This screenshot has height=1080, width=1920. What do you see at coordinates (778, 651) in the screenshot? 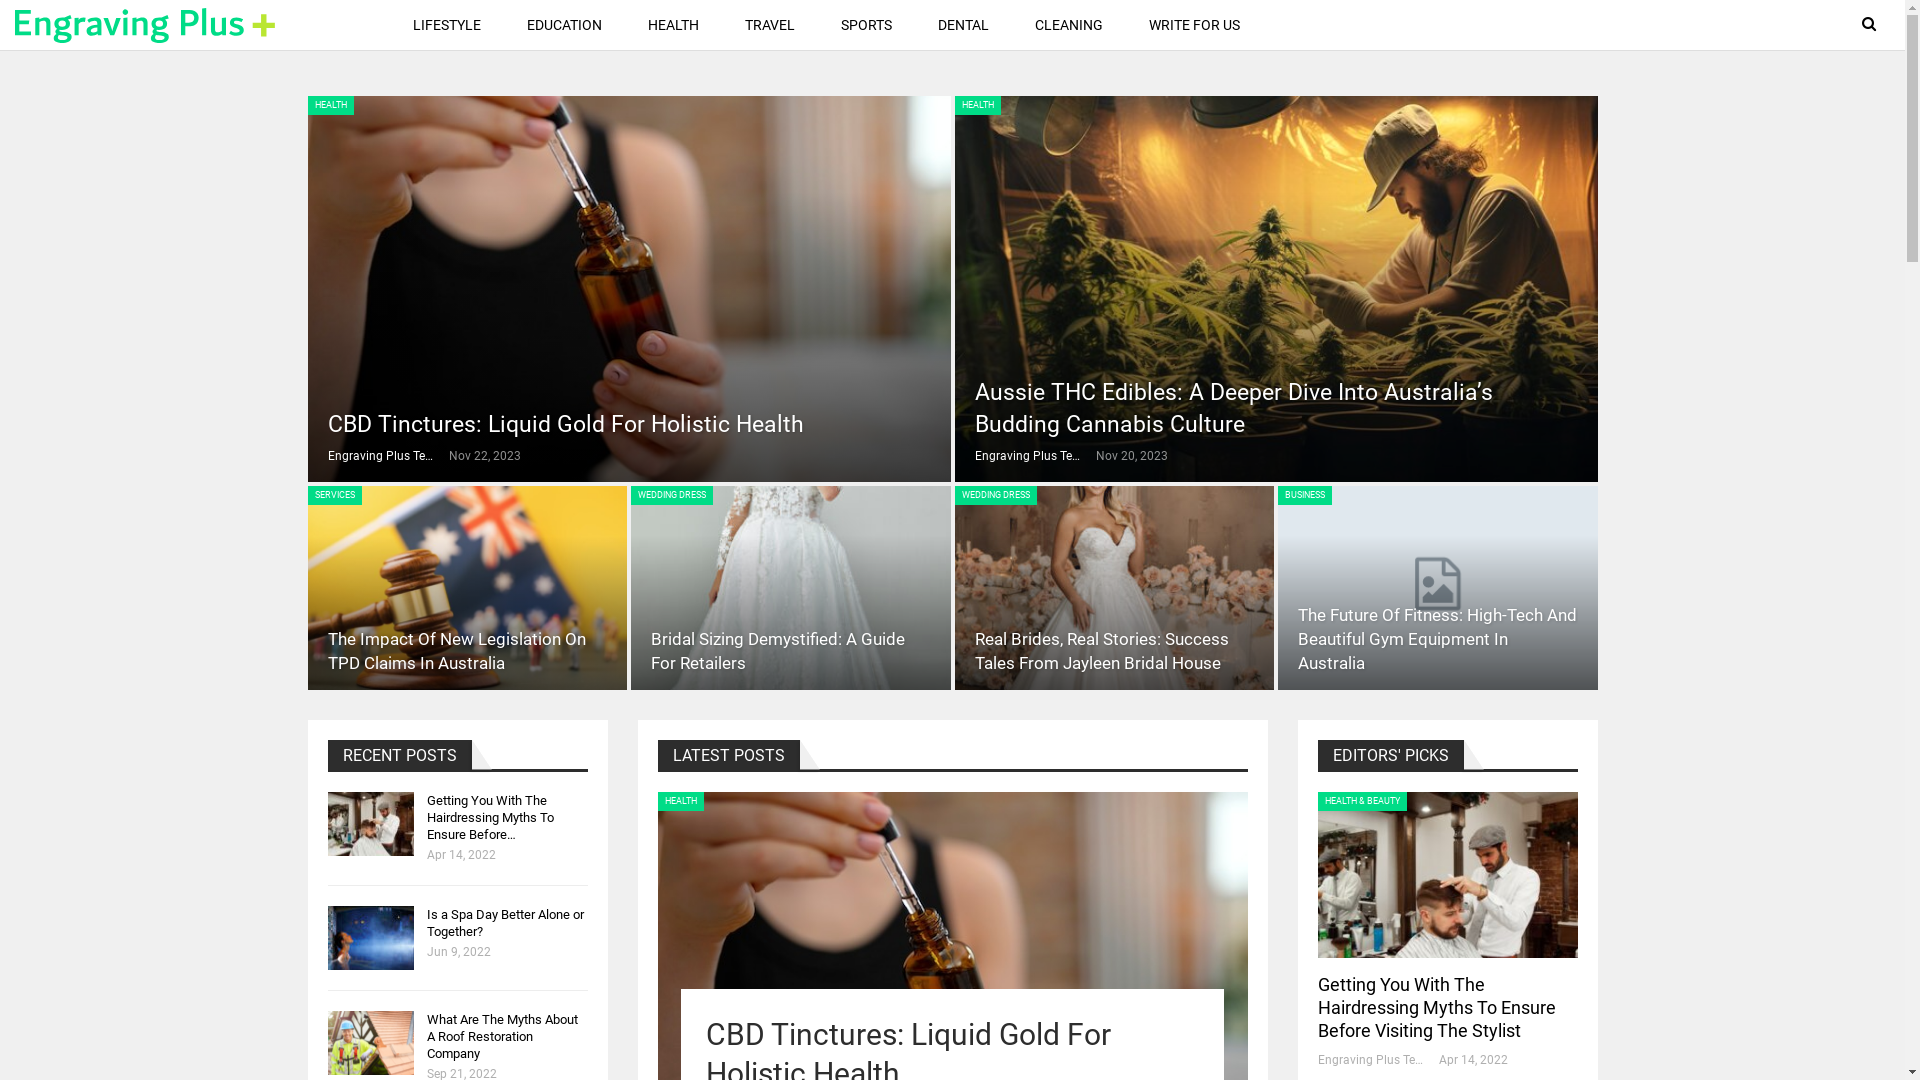
I see `Bridal Sizing Demystified: A Guide For Retailers` at bounding box center [778, 651].